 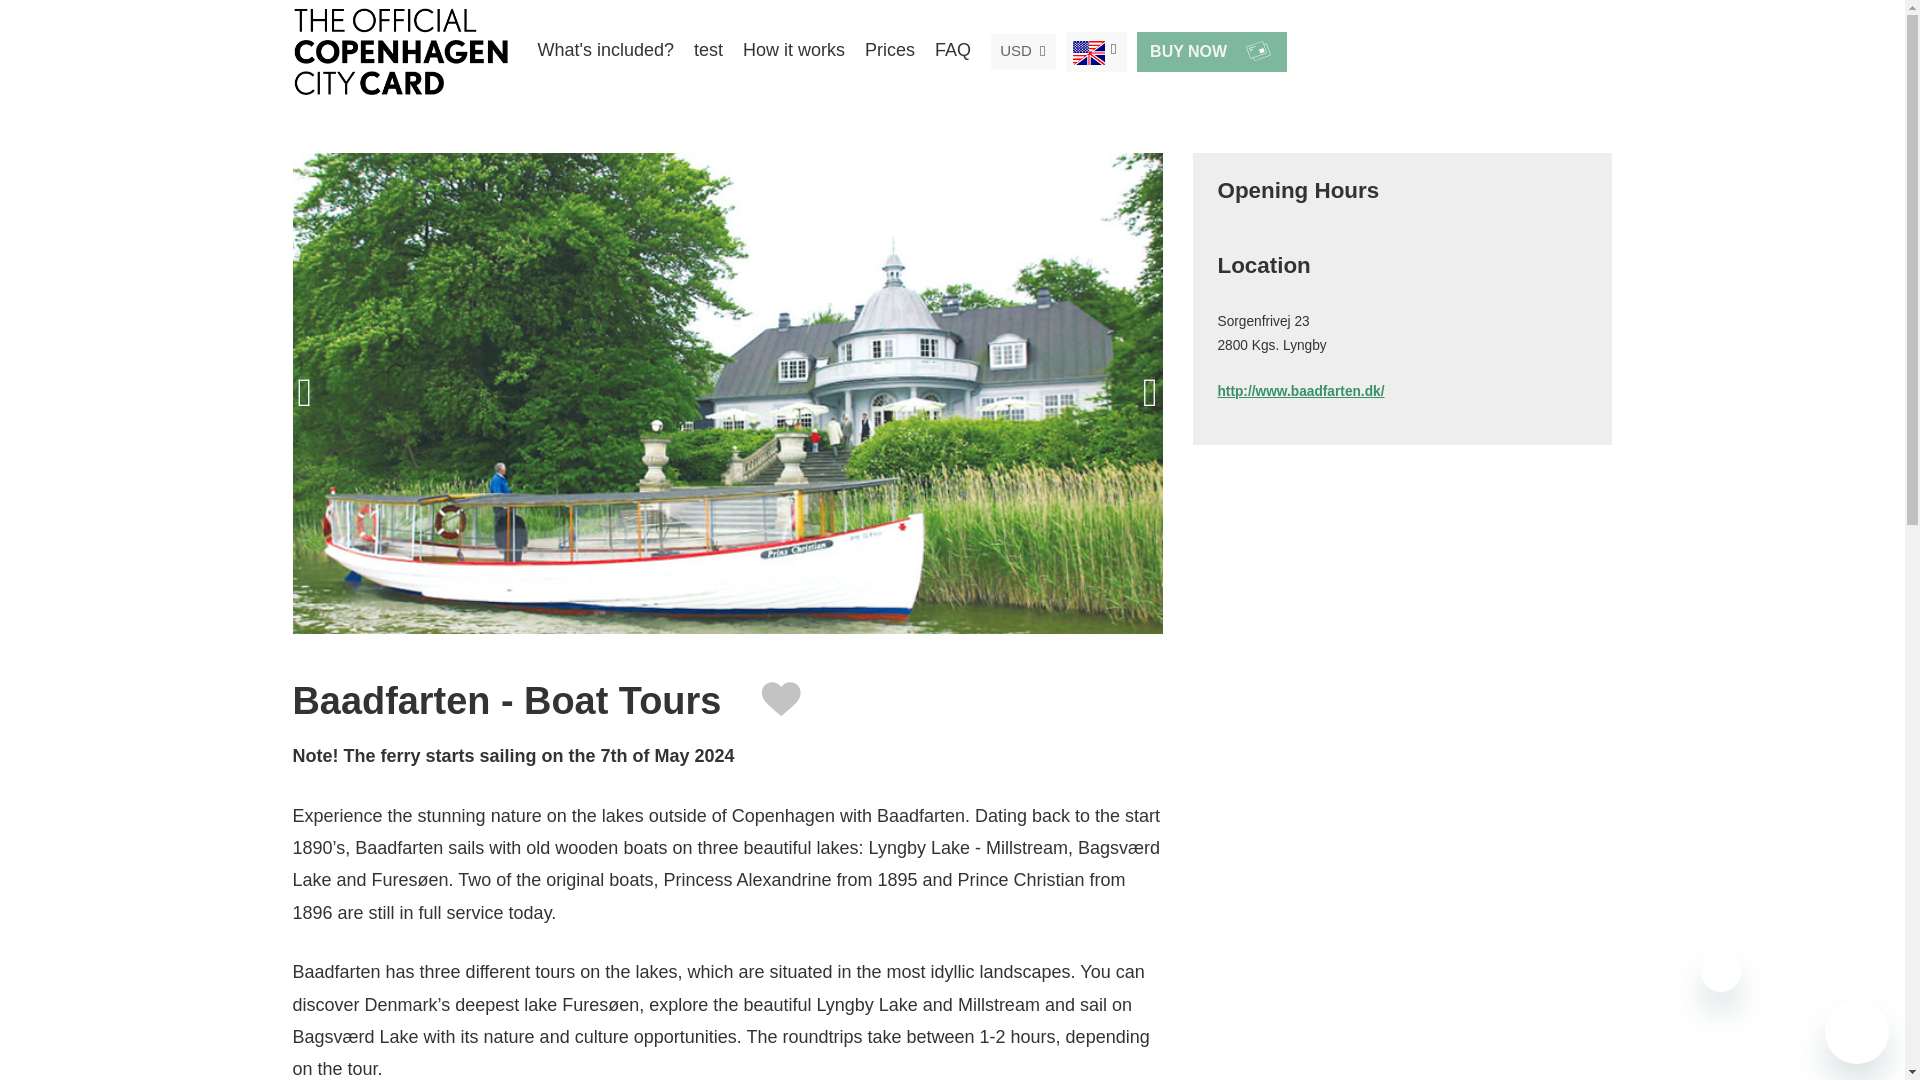 I want to click on What's included?, so click(x=606, y=50).